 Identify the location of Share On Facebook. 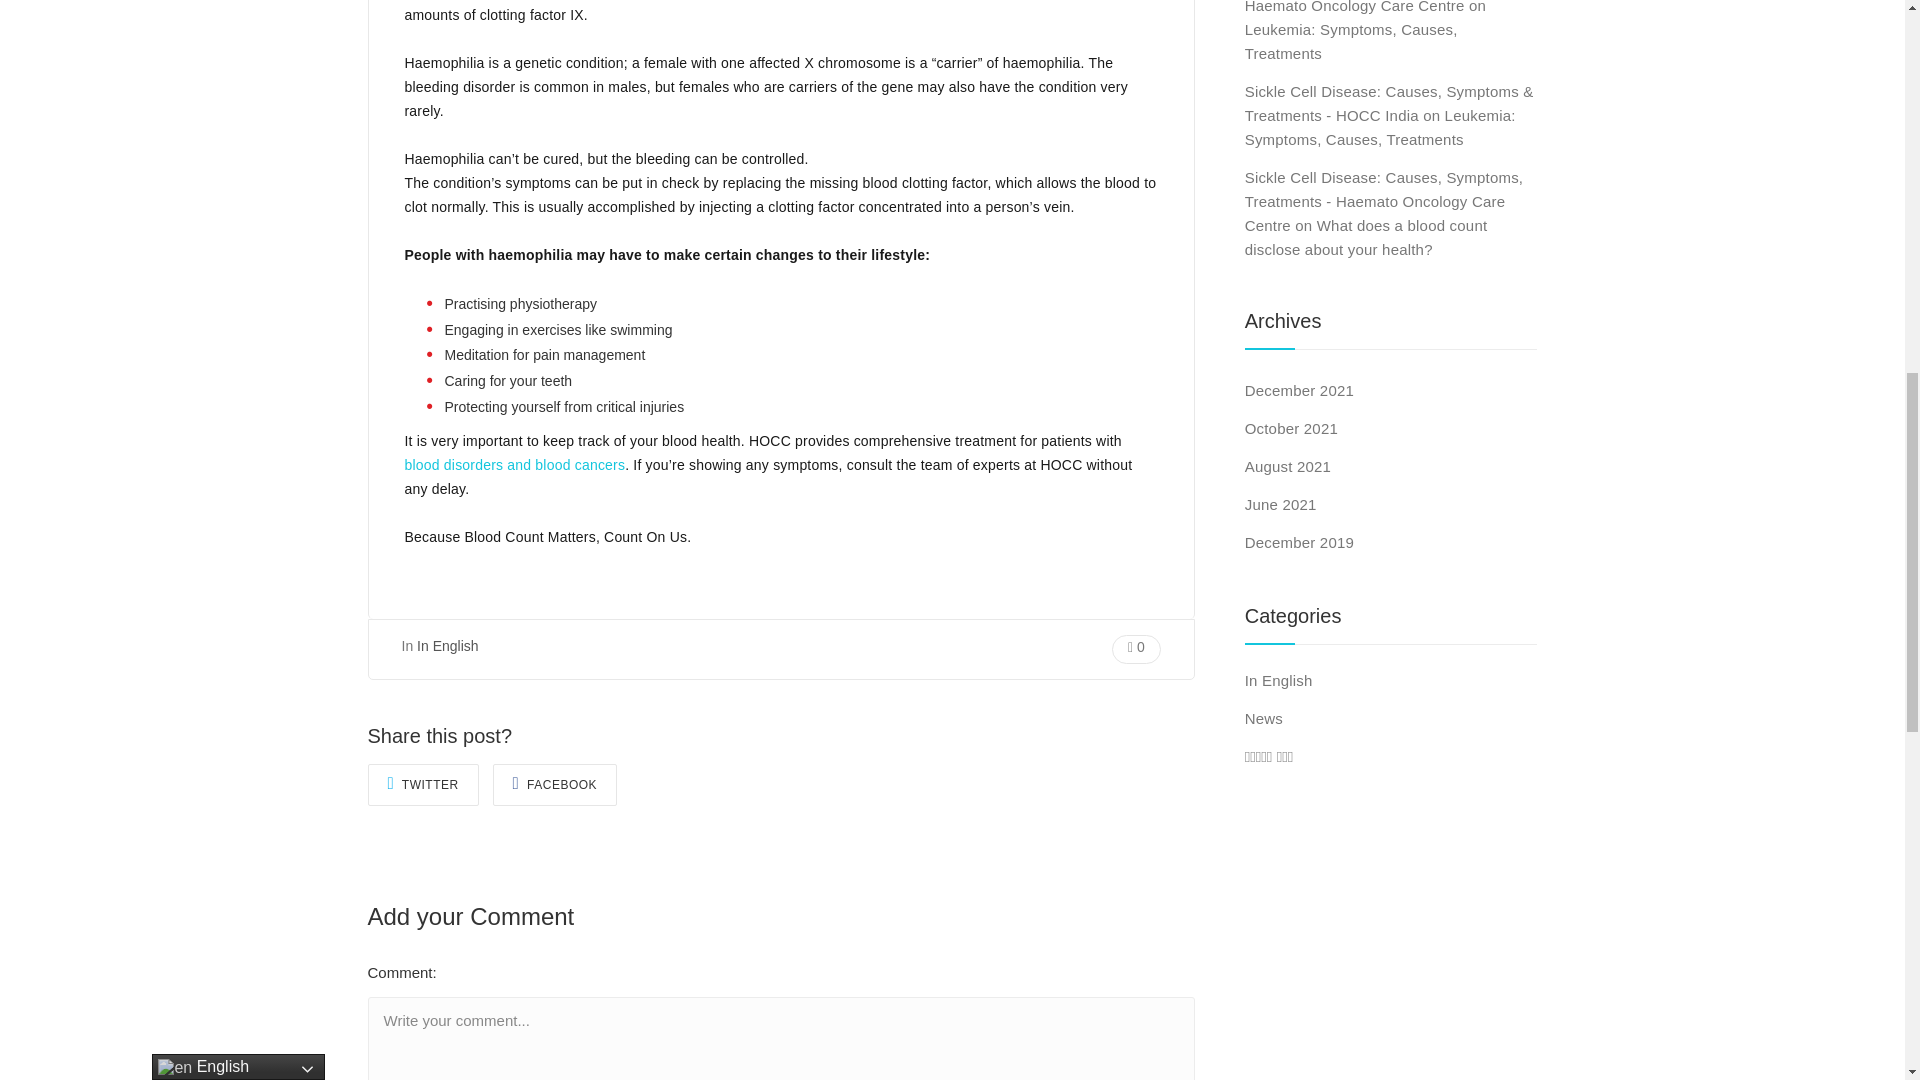
(556, 784).